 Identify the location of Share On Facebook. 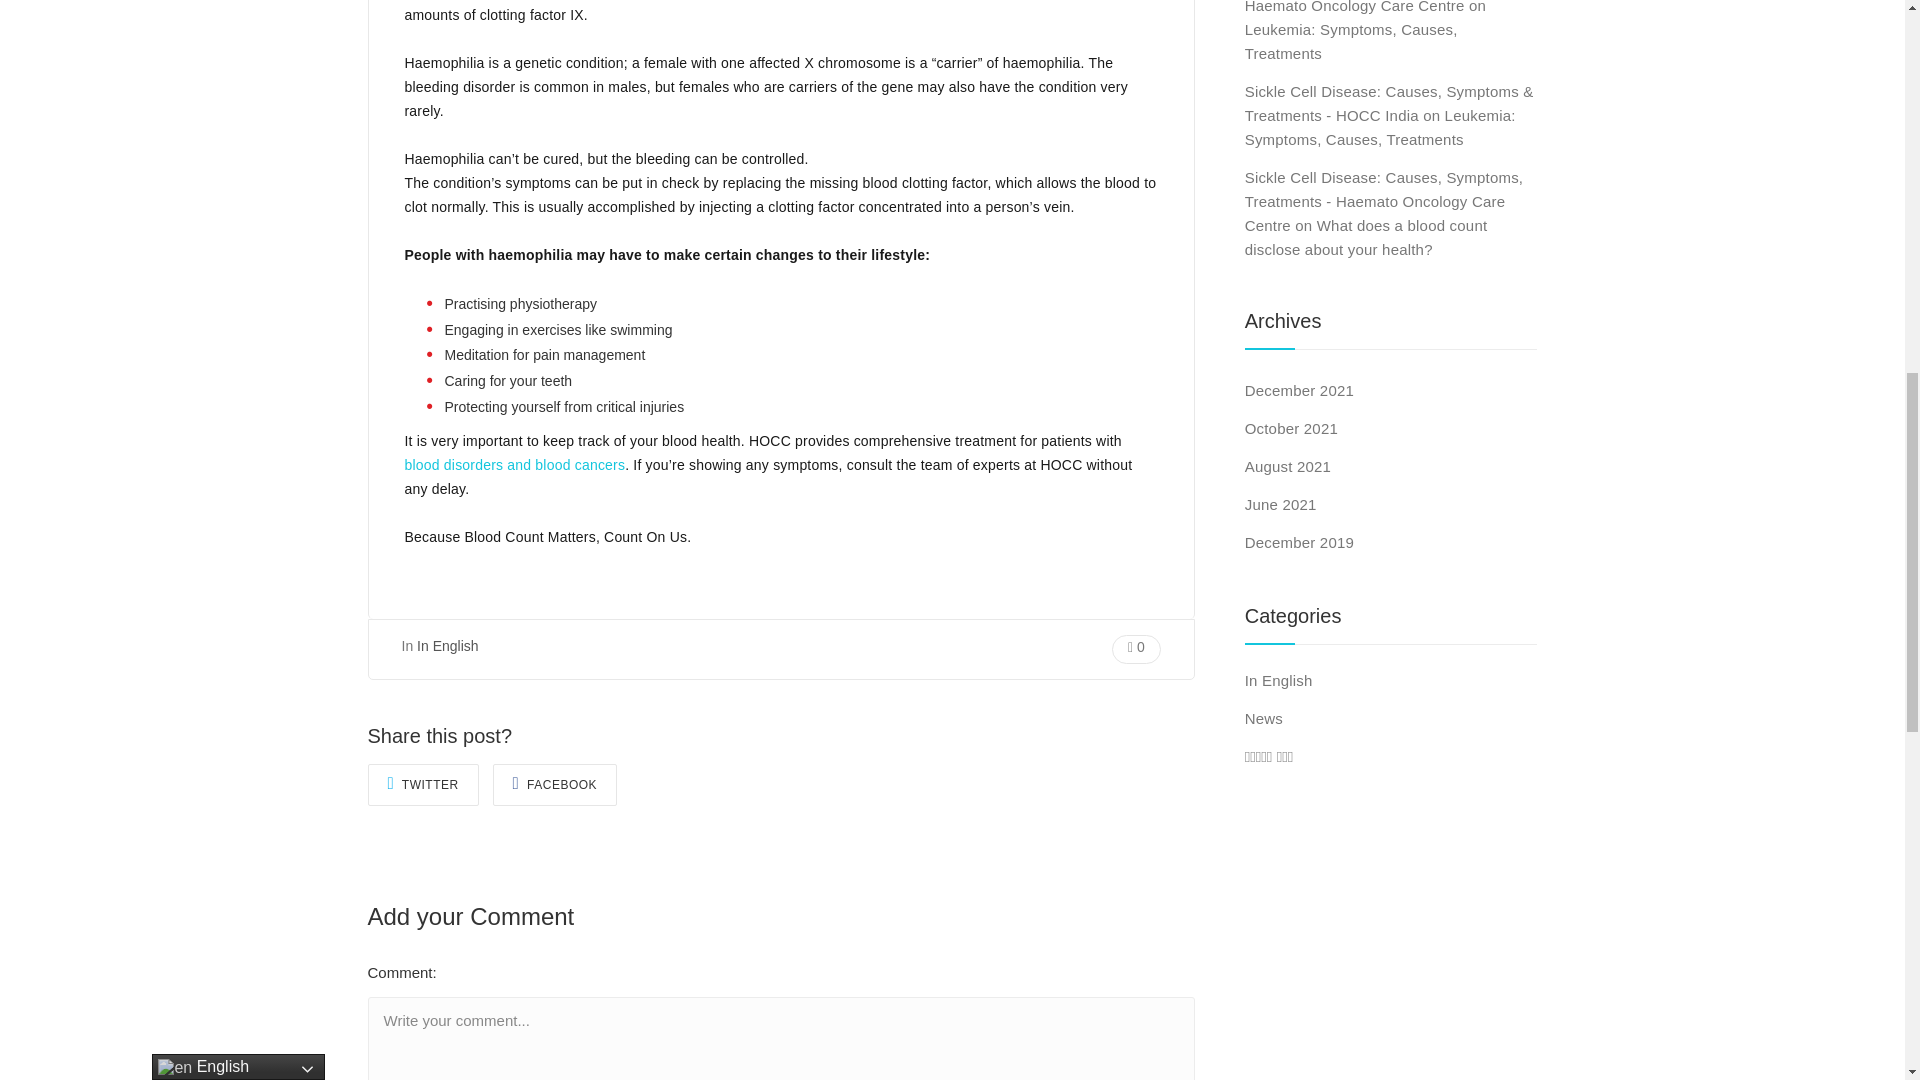
(556, 784).